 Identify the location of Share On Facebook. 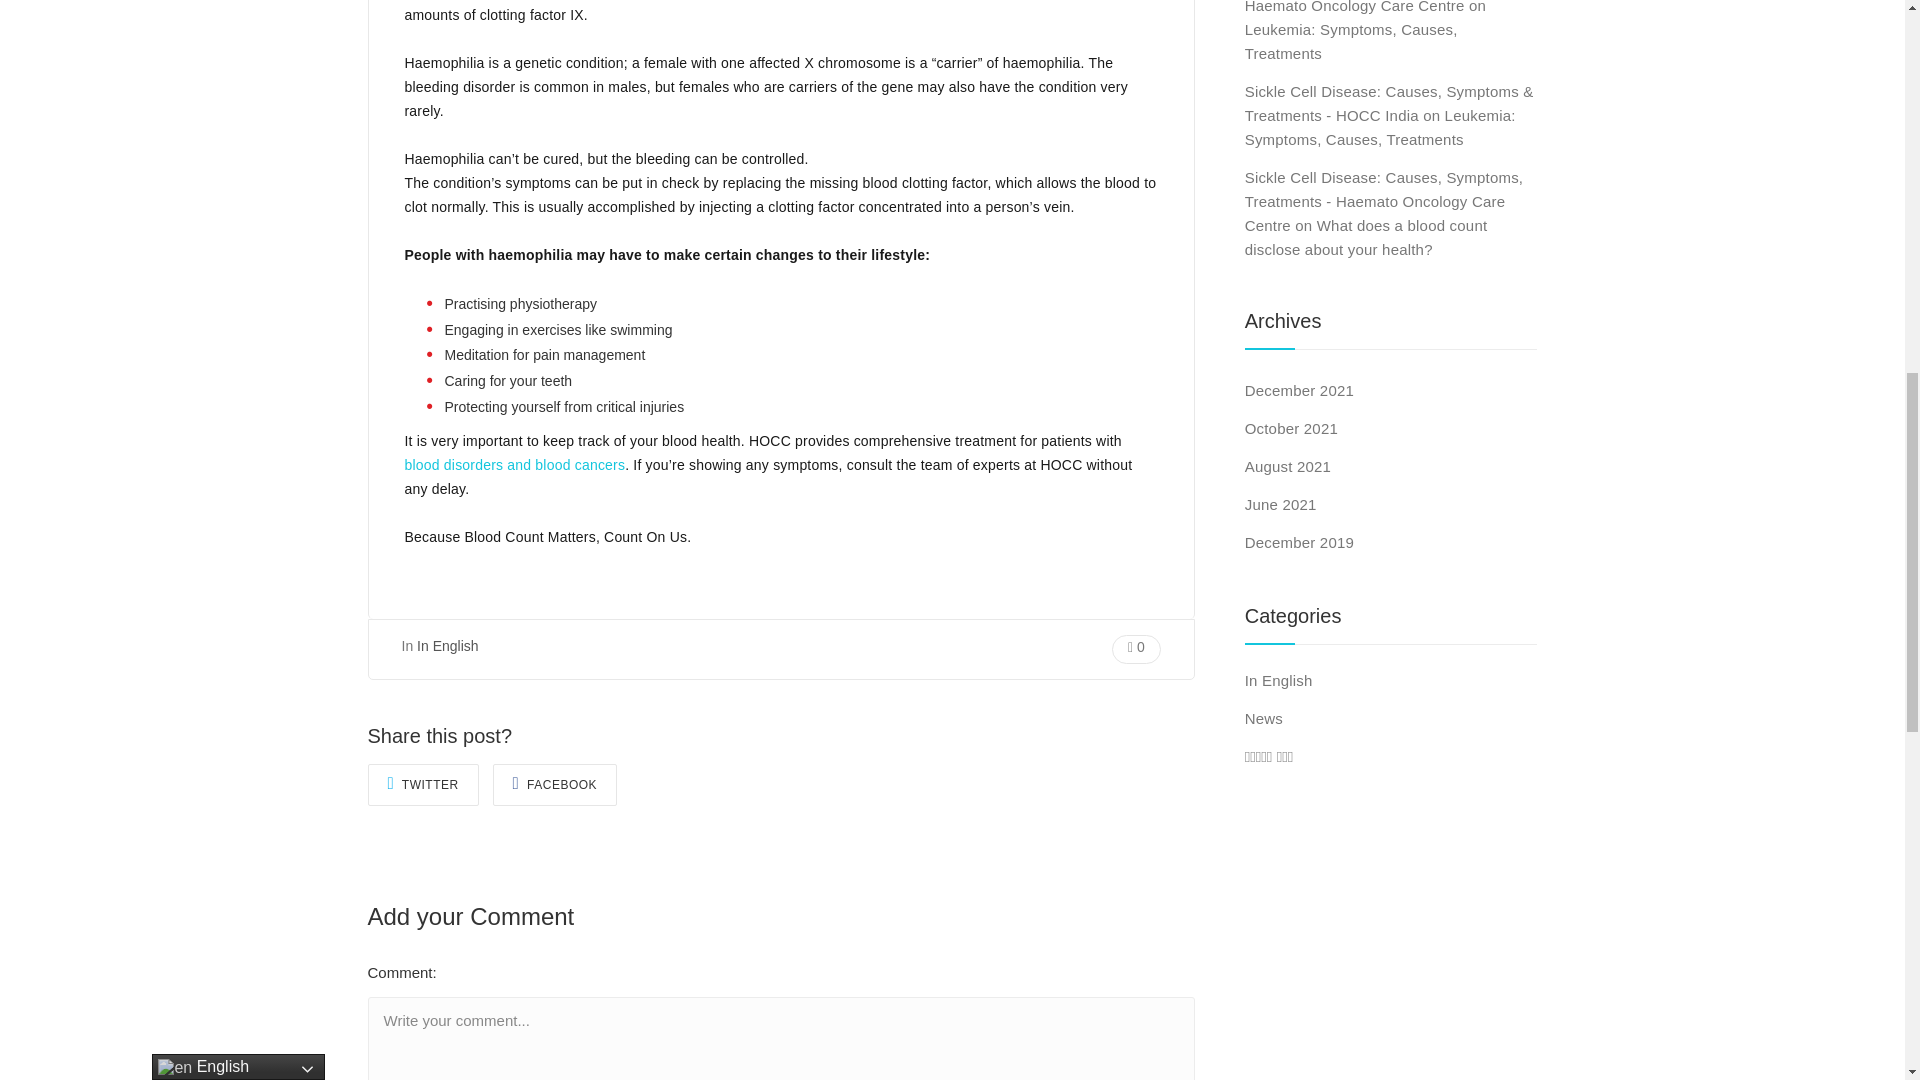
(556, 784).